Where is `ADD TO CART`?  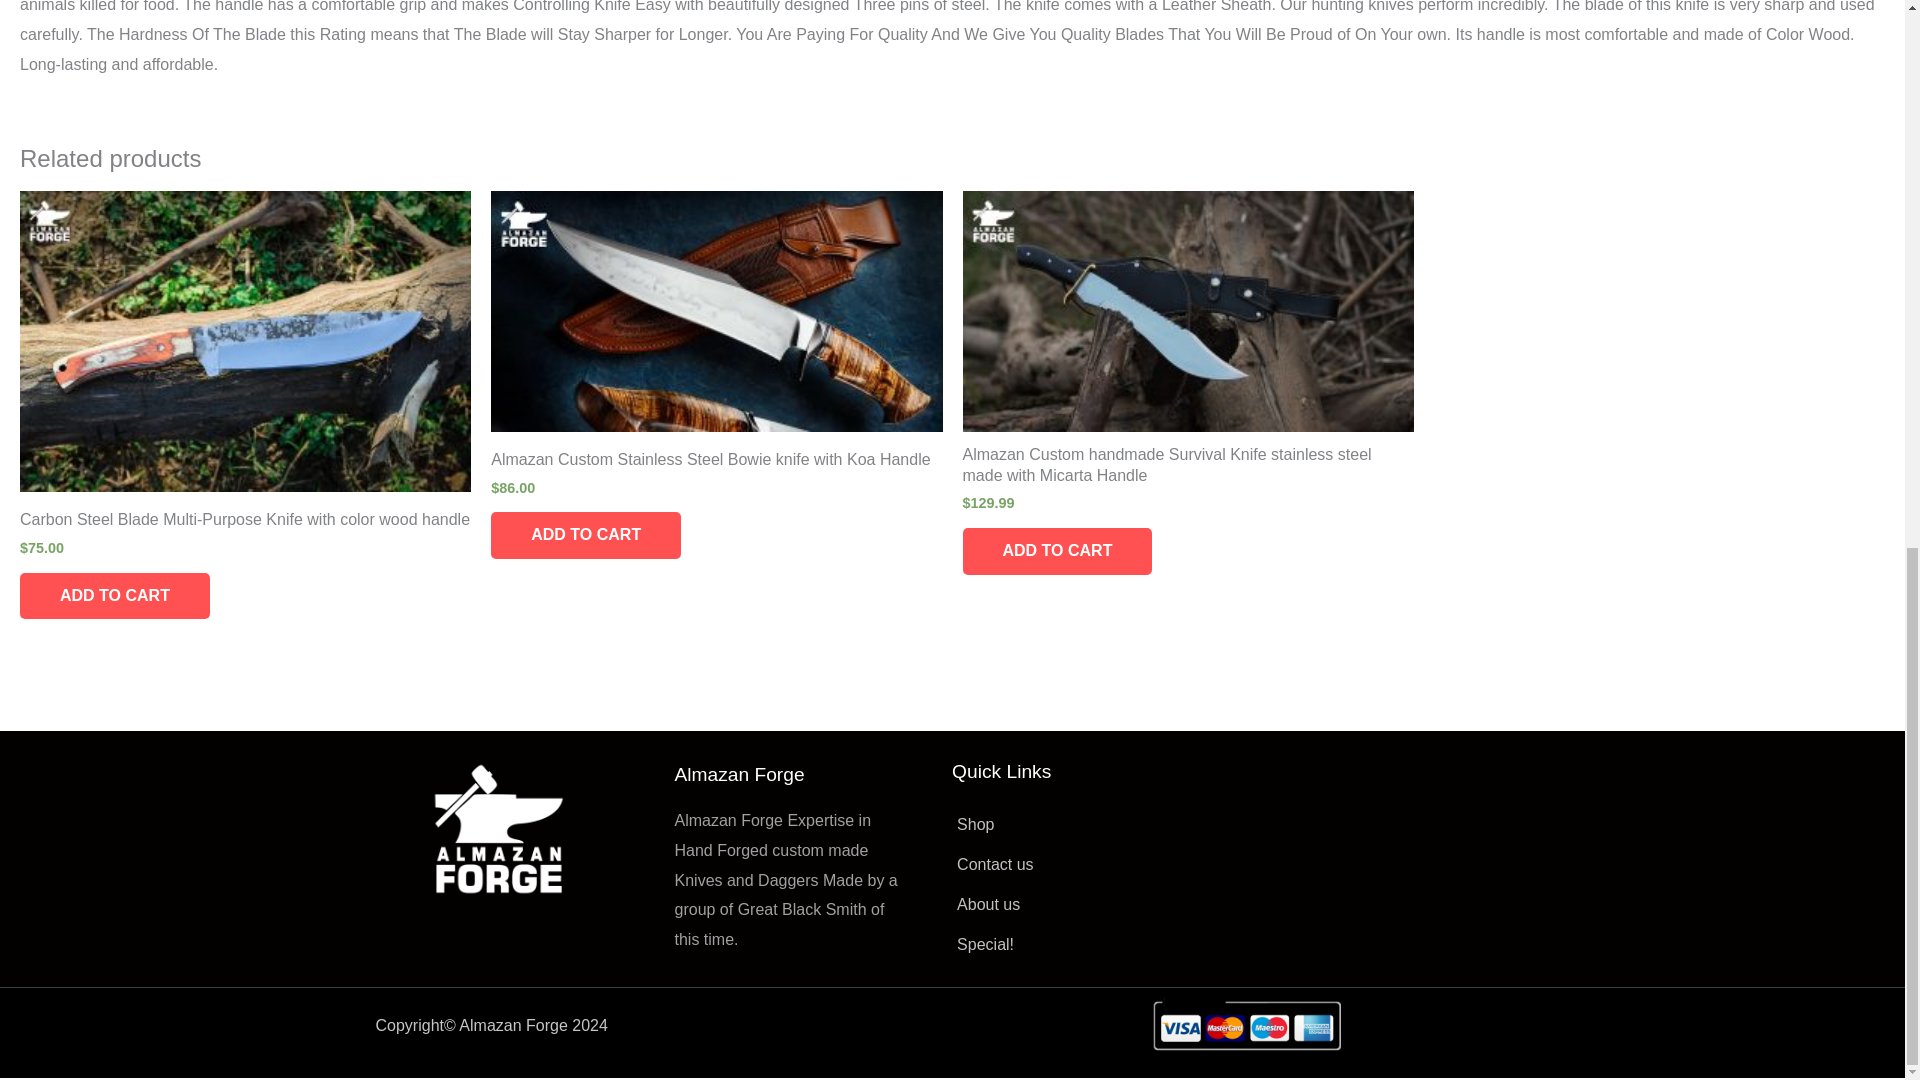 ADD TO CART is located at coordinates (1056, 551).